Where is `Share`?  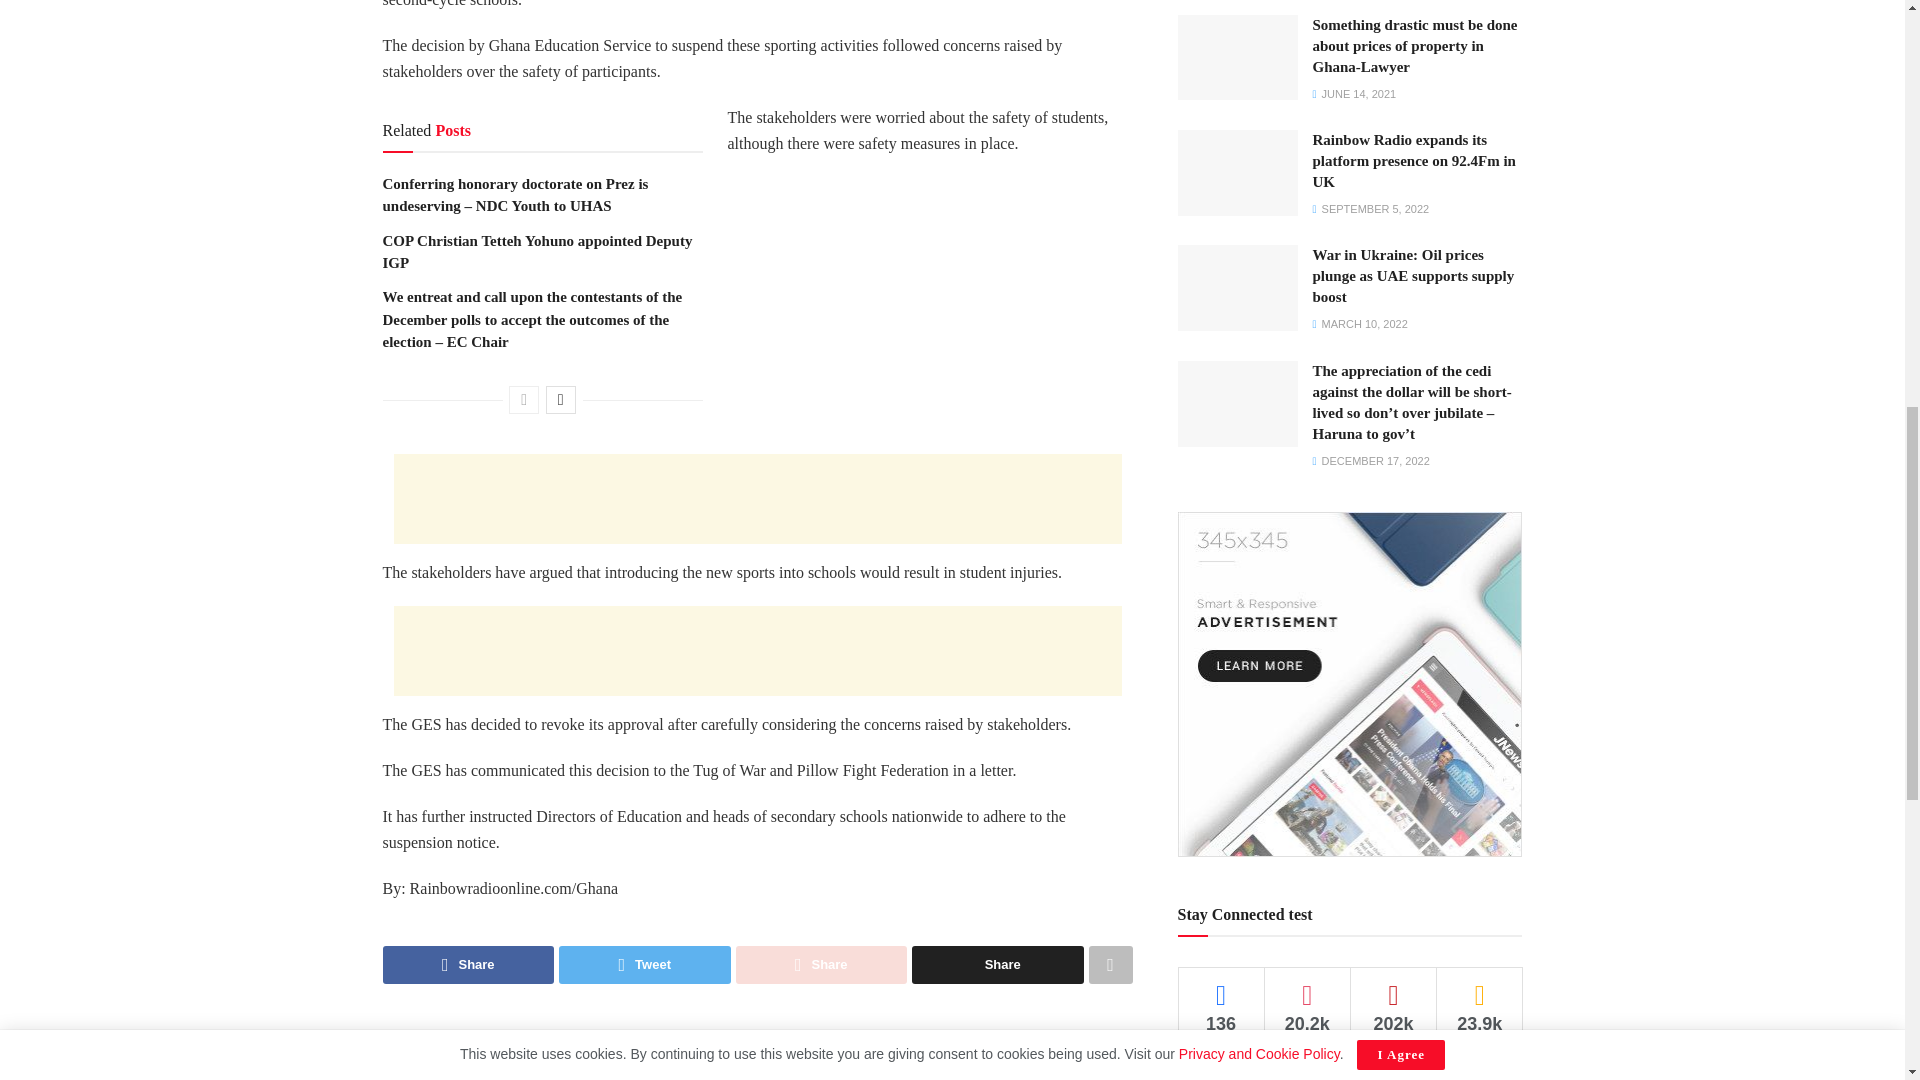
Share is located at coordinates (998, 964).